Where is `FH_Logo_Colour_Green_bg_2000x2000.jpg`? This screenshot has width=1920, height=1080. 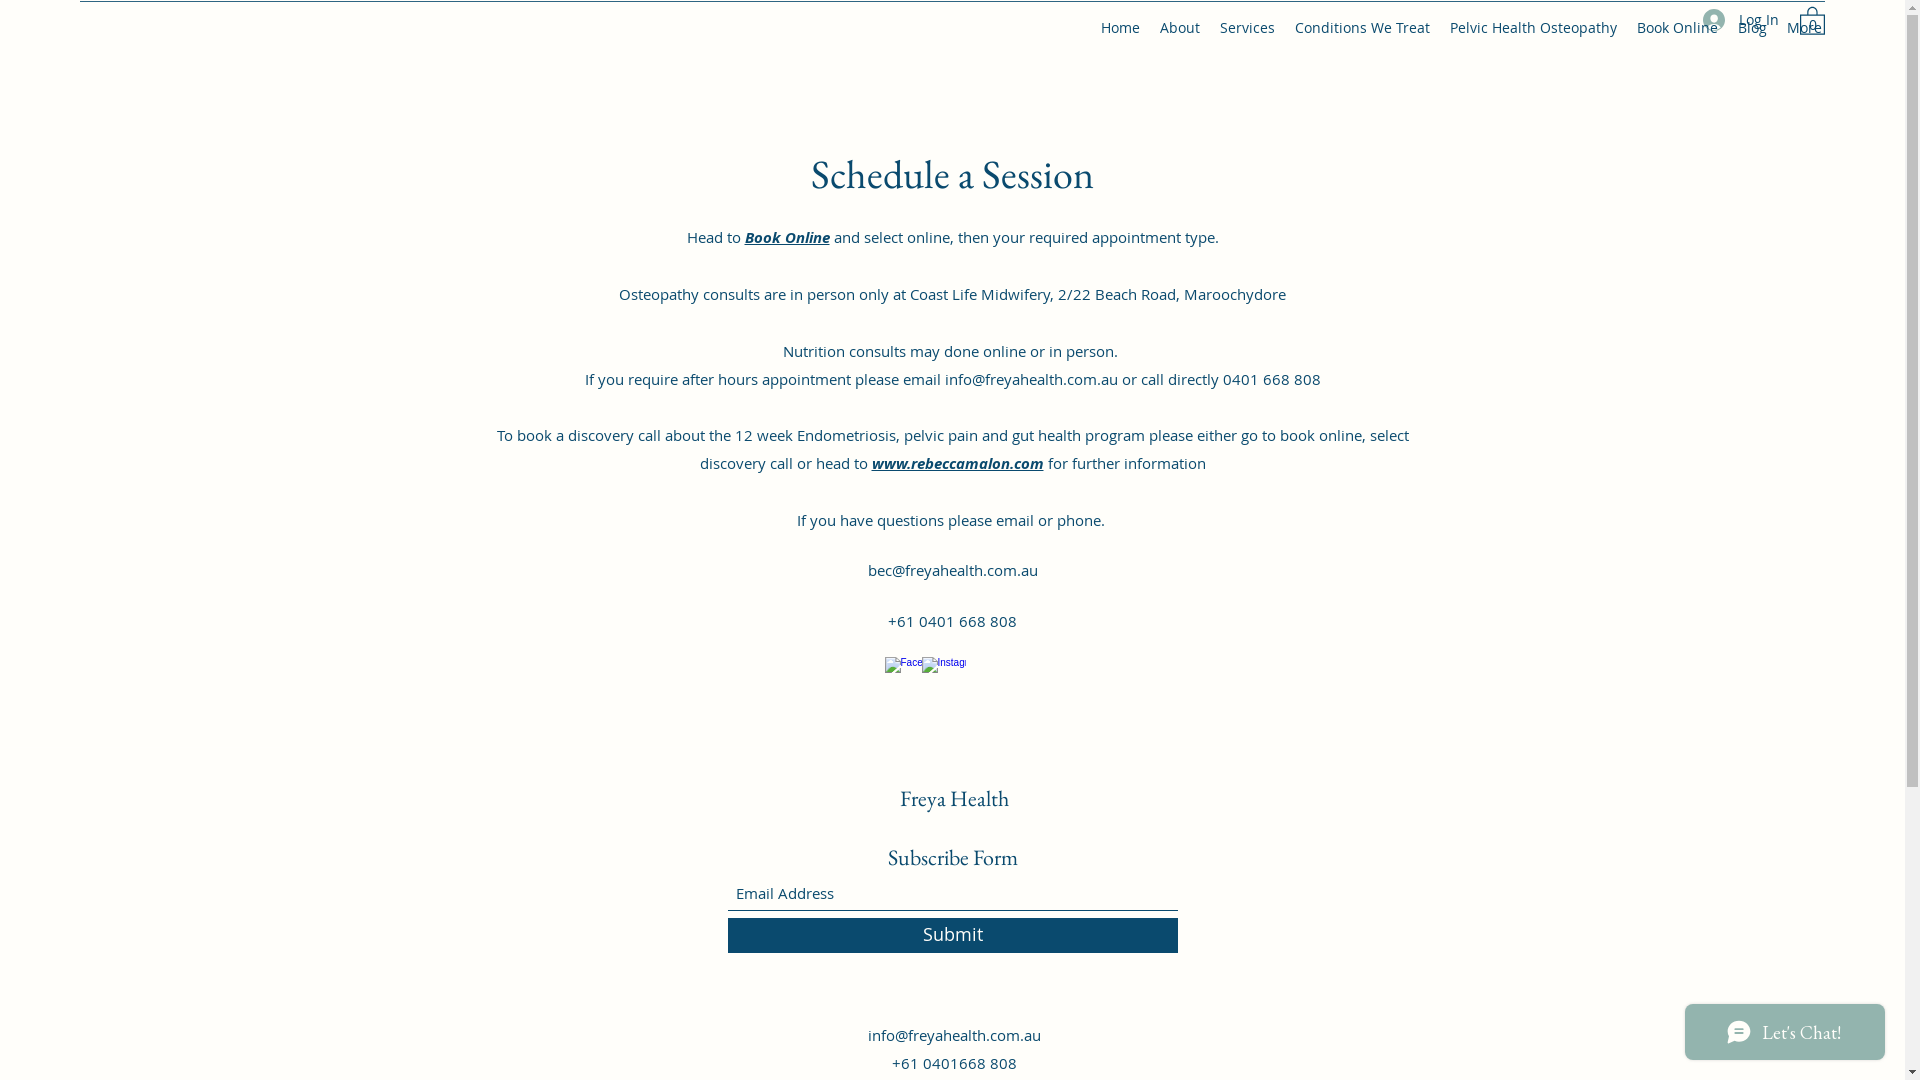 FH_Logo_Colour_Green_bg_2000x2000.jpg is located at coordinates (946, 2).